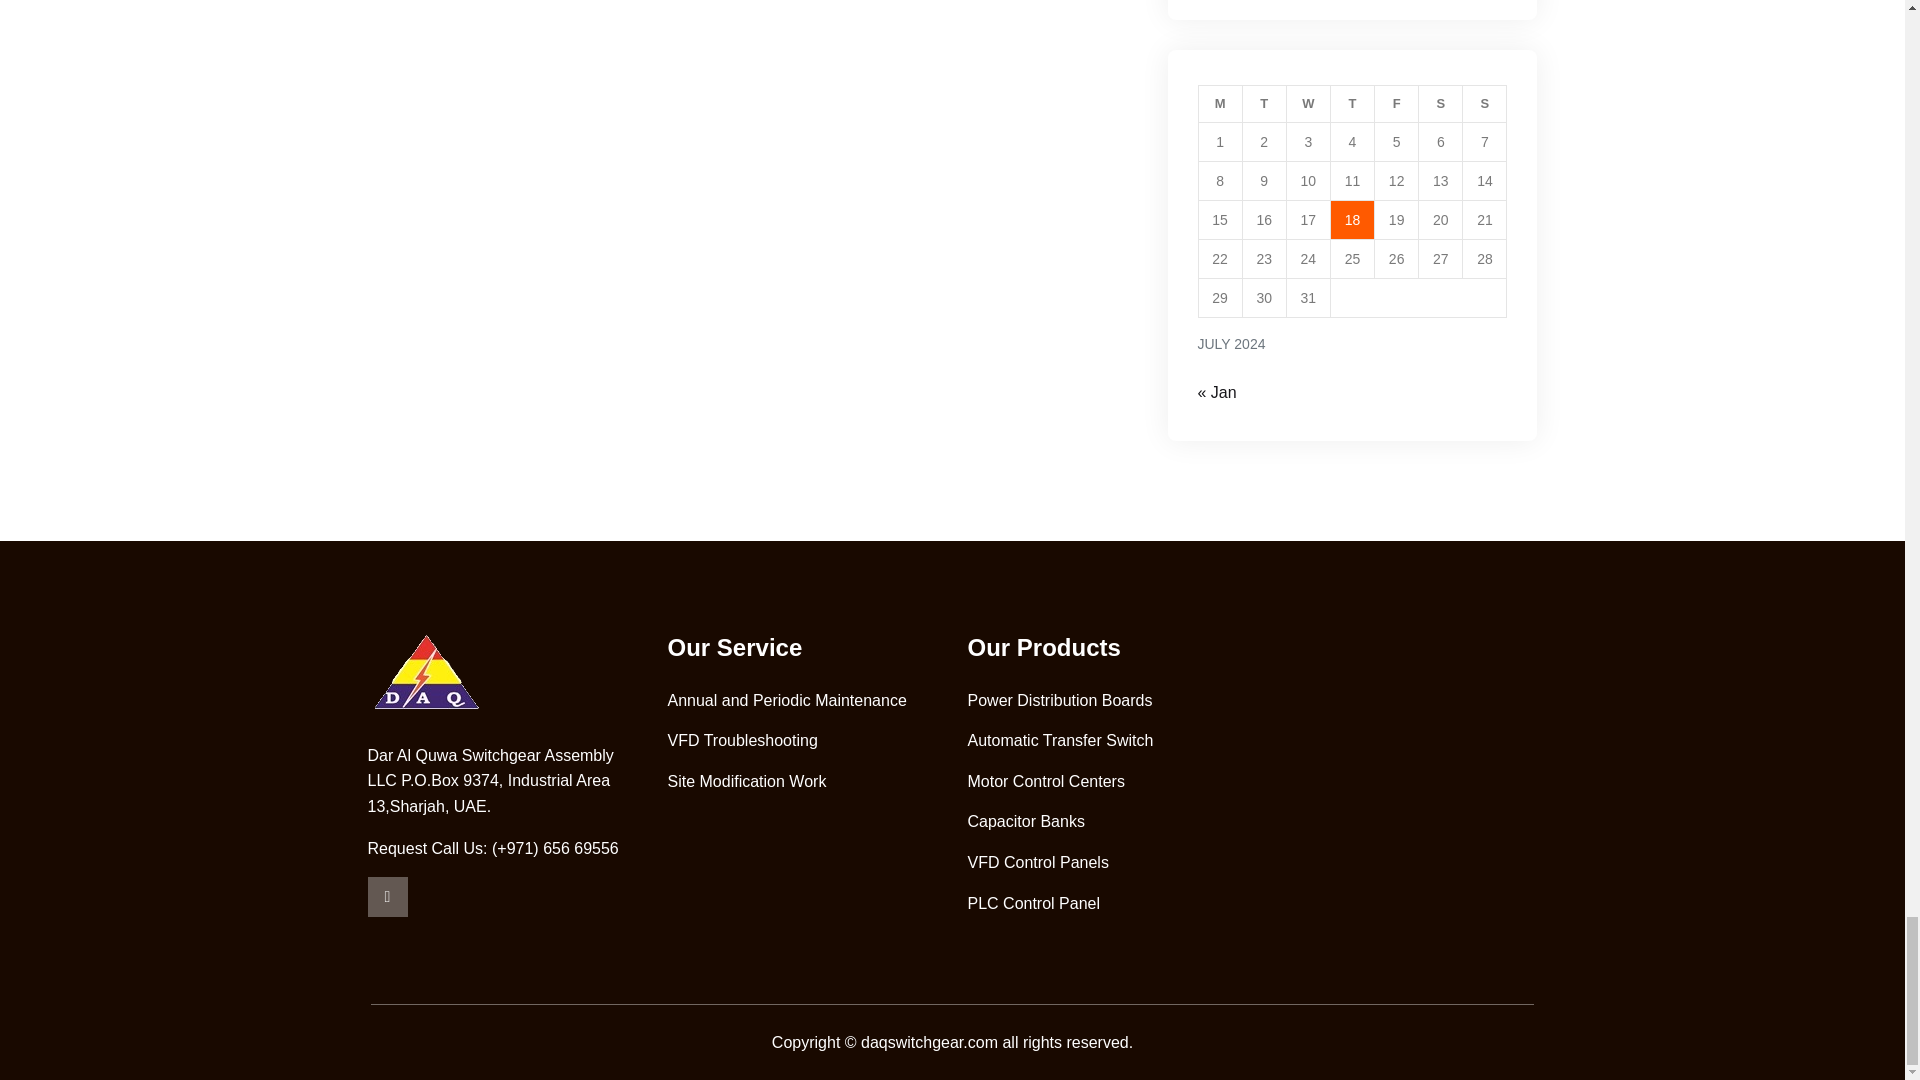 The image size is (1920, 1080). I want to click on Saturday, so click(1440, 104).